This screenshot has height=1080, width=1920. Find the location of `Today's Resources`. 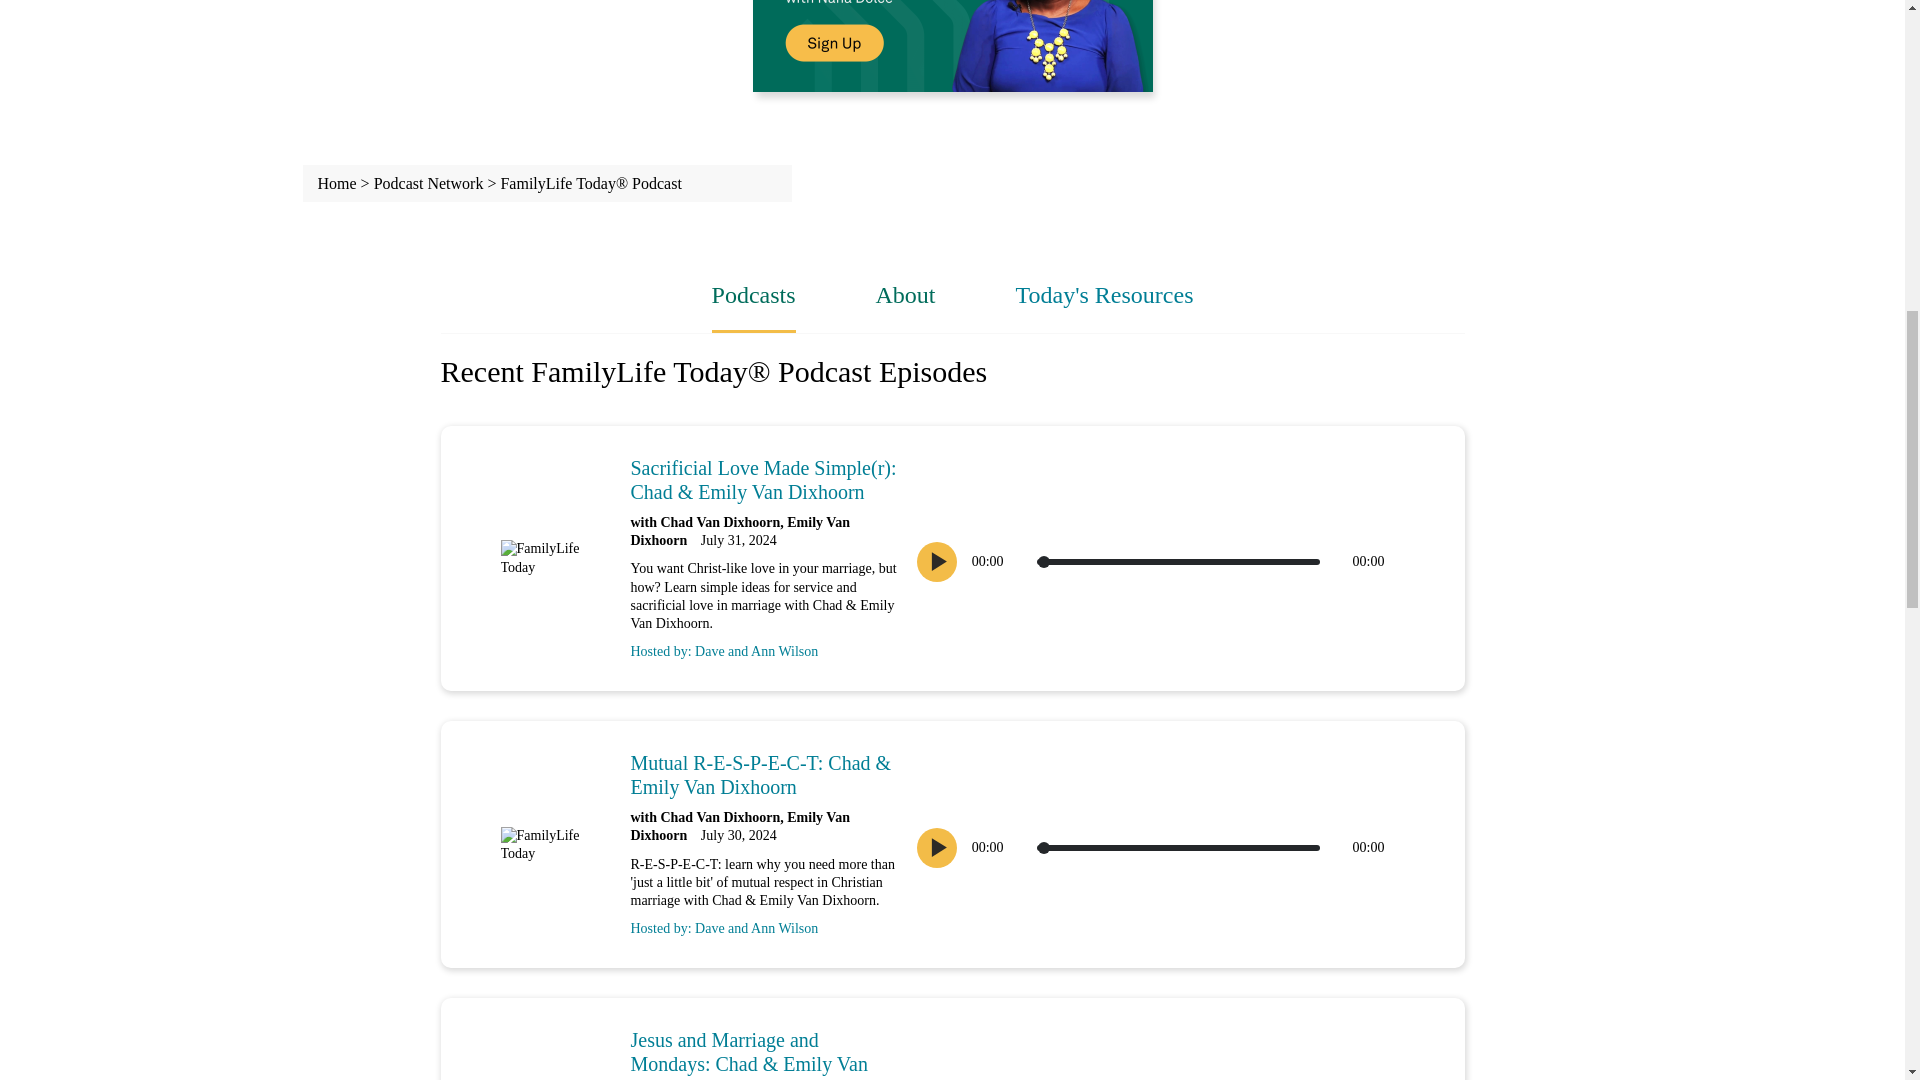

Today's Resources is located at coordinates (1104, 294).